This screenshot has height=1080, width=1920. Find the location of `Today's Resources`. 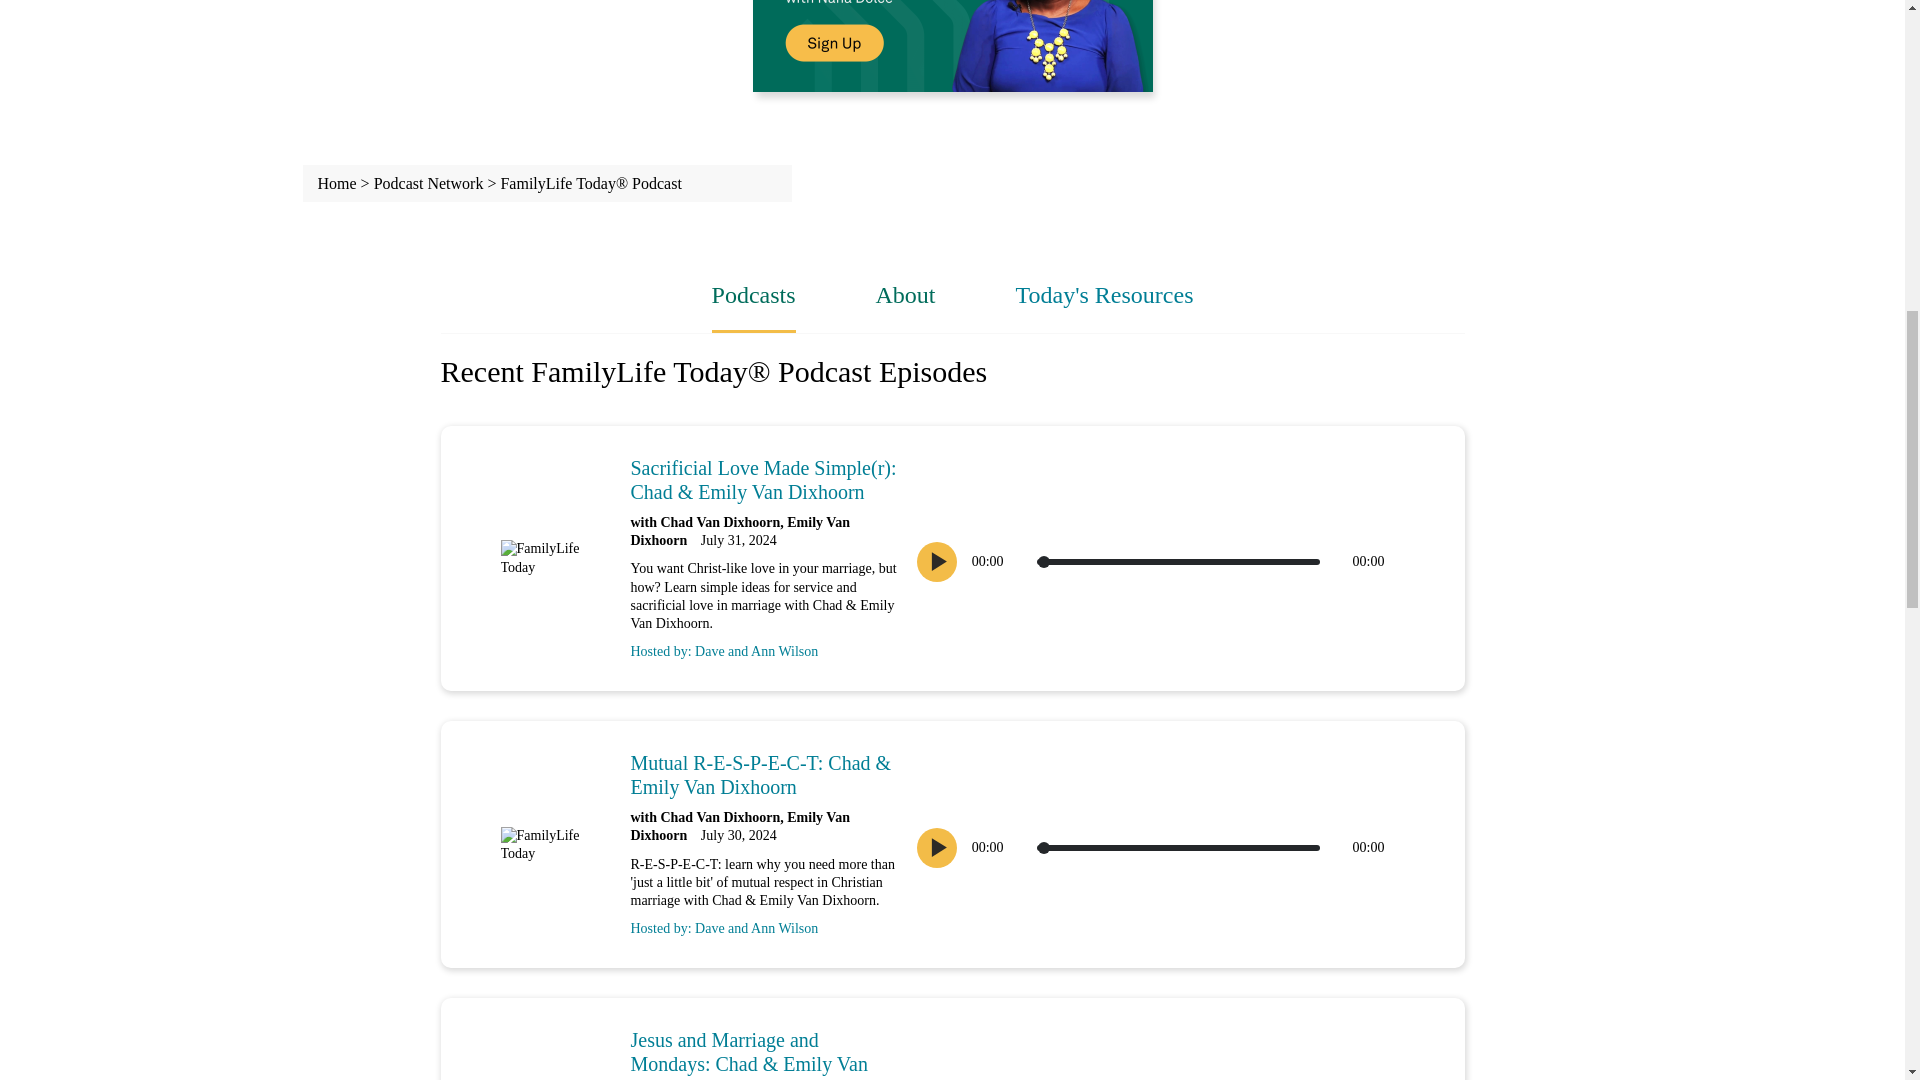

Today's Resources is located at coordinates (1104, 294).